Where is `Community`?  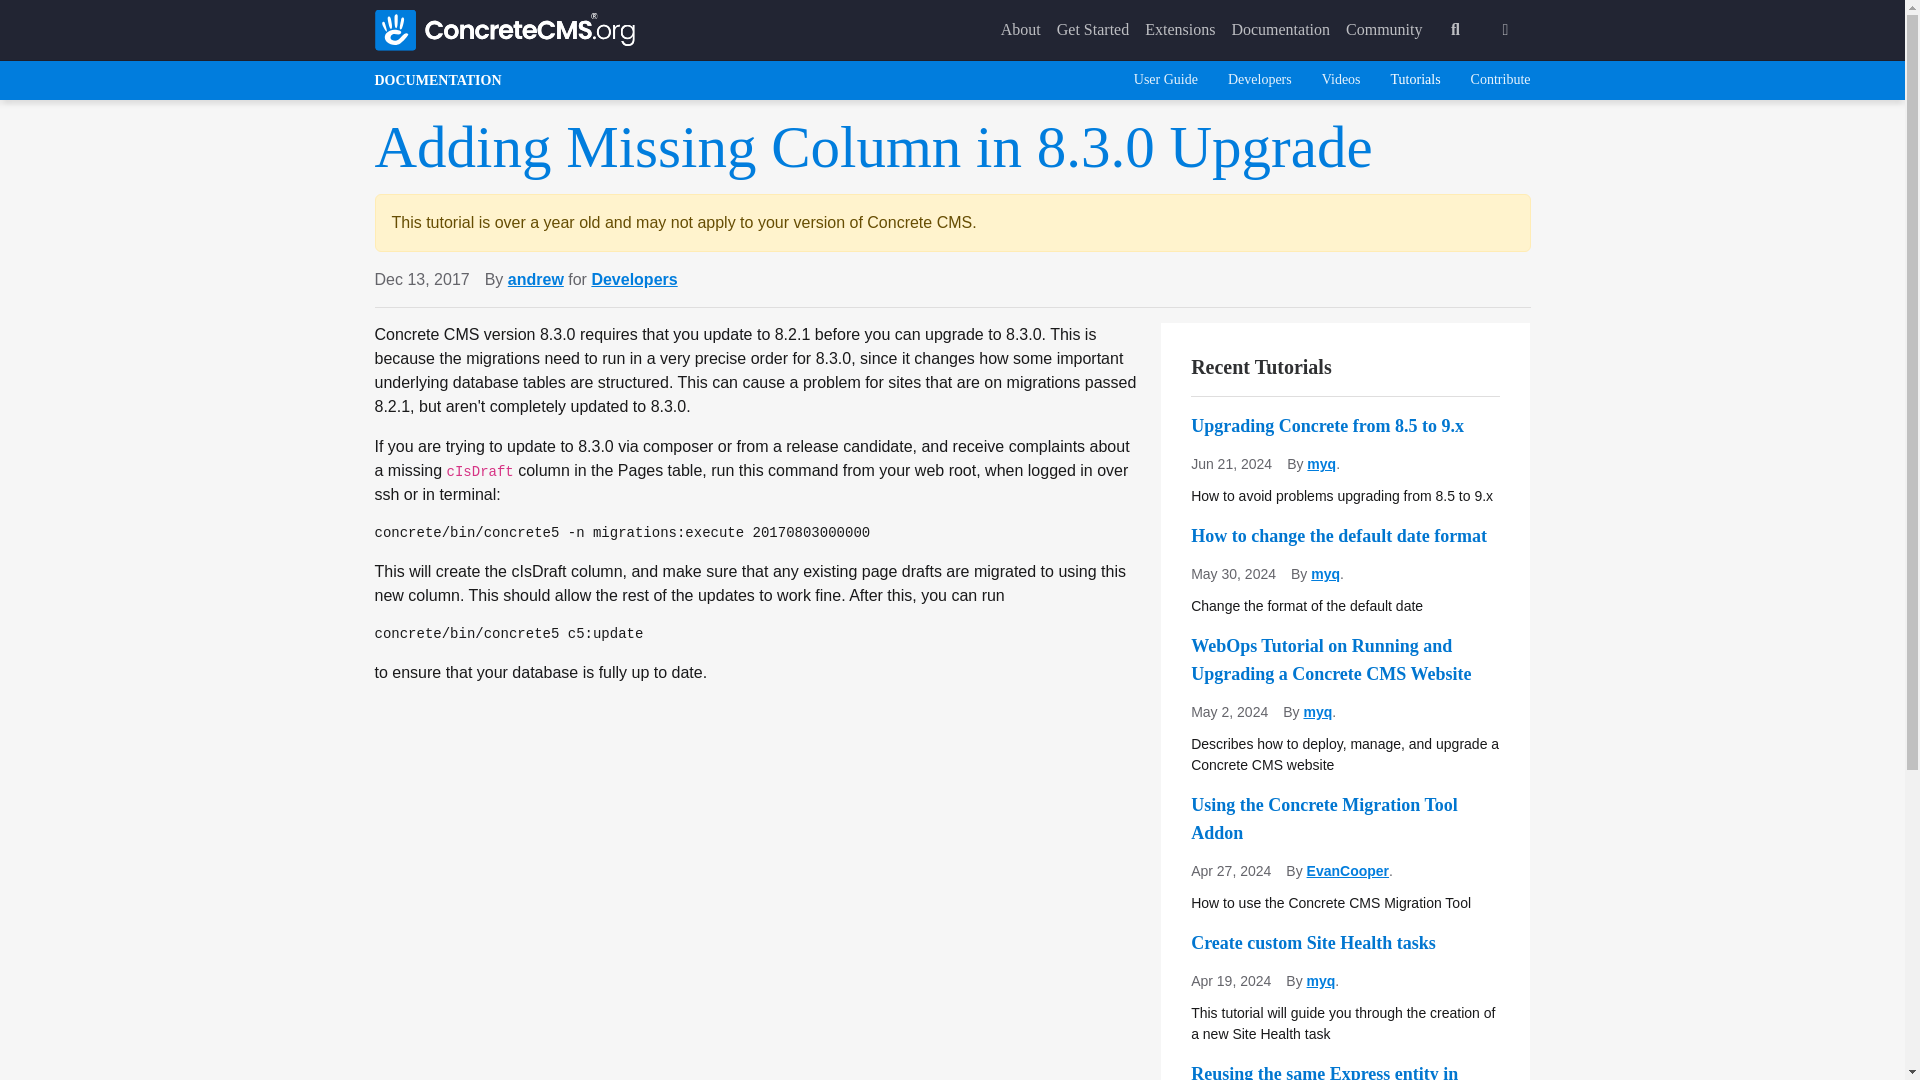 Community is located at coordinates (1384, 29).